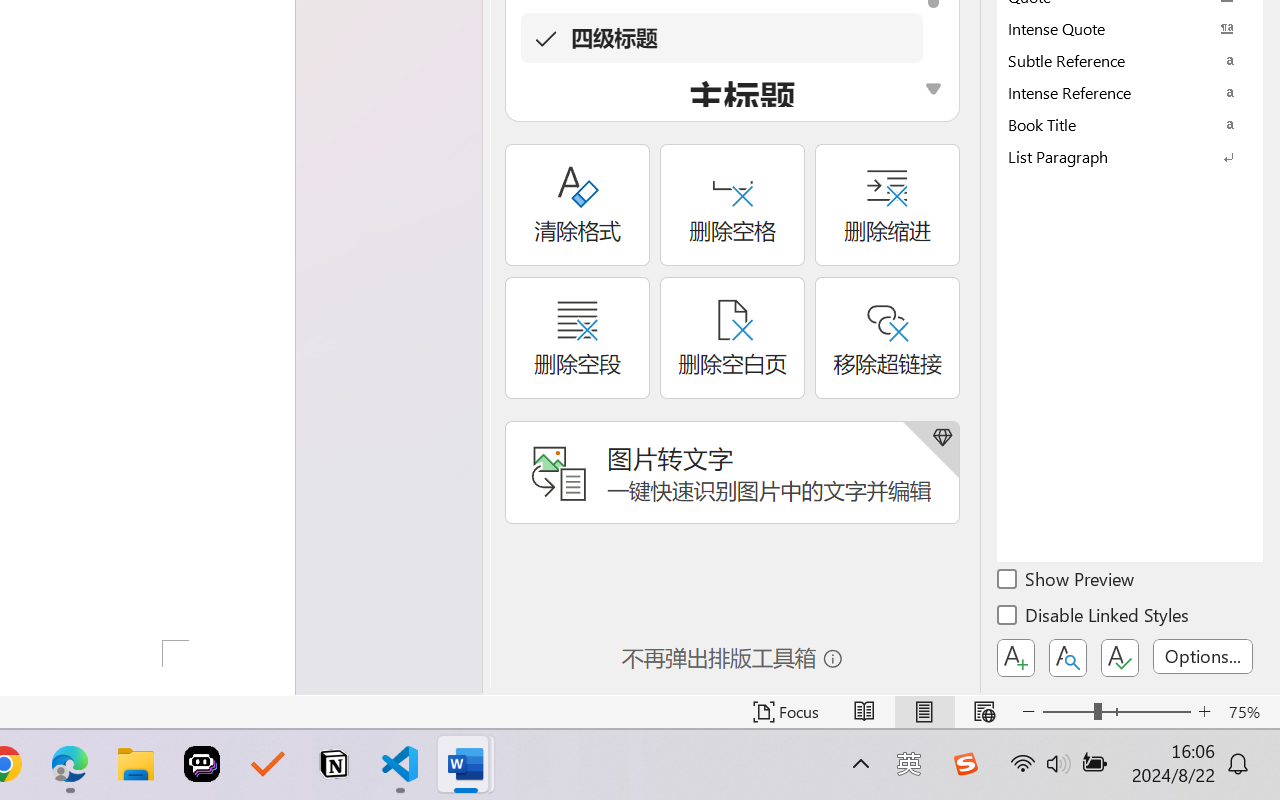  Describe the element at coordinates (1116, 712) in the screenshot. I see `Zoom` at that location.